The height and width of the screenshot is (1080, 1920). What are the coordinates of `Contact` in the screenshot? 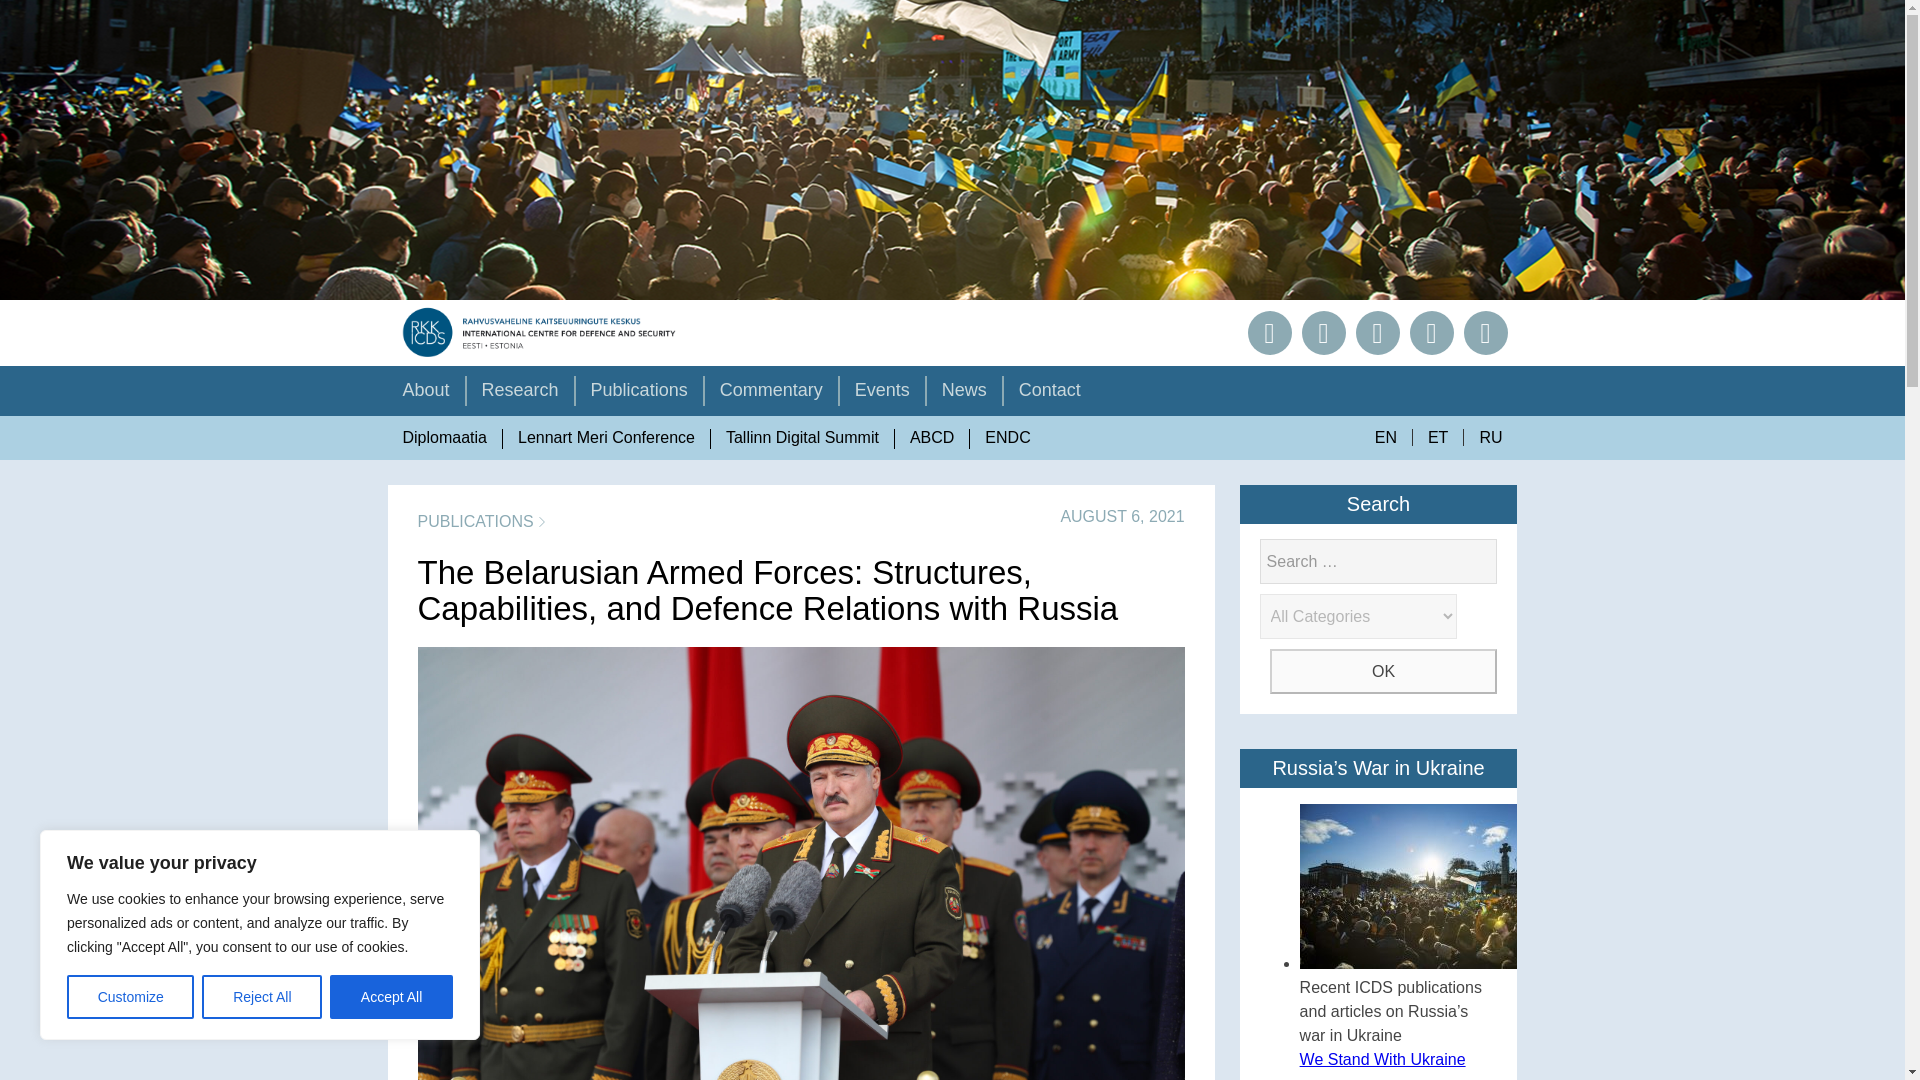 It's located at (1050, 395).